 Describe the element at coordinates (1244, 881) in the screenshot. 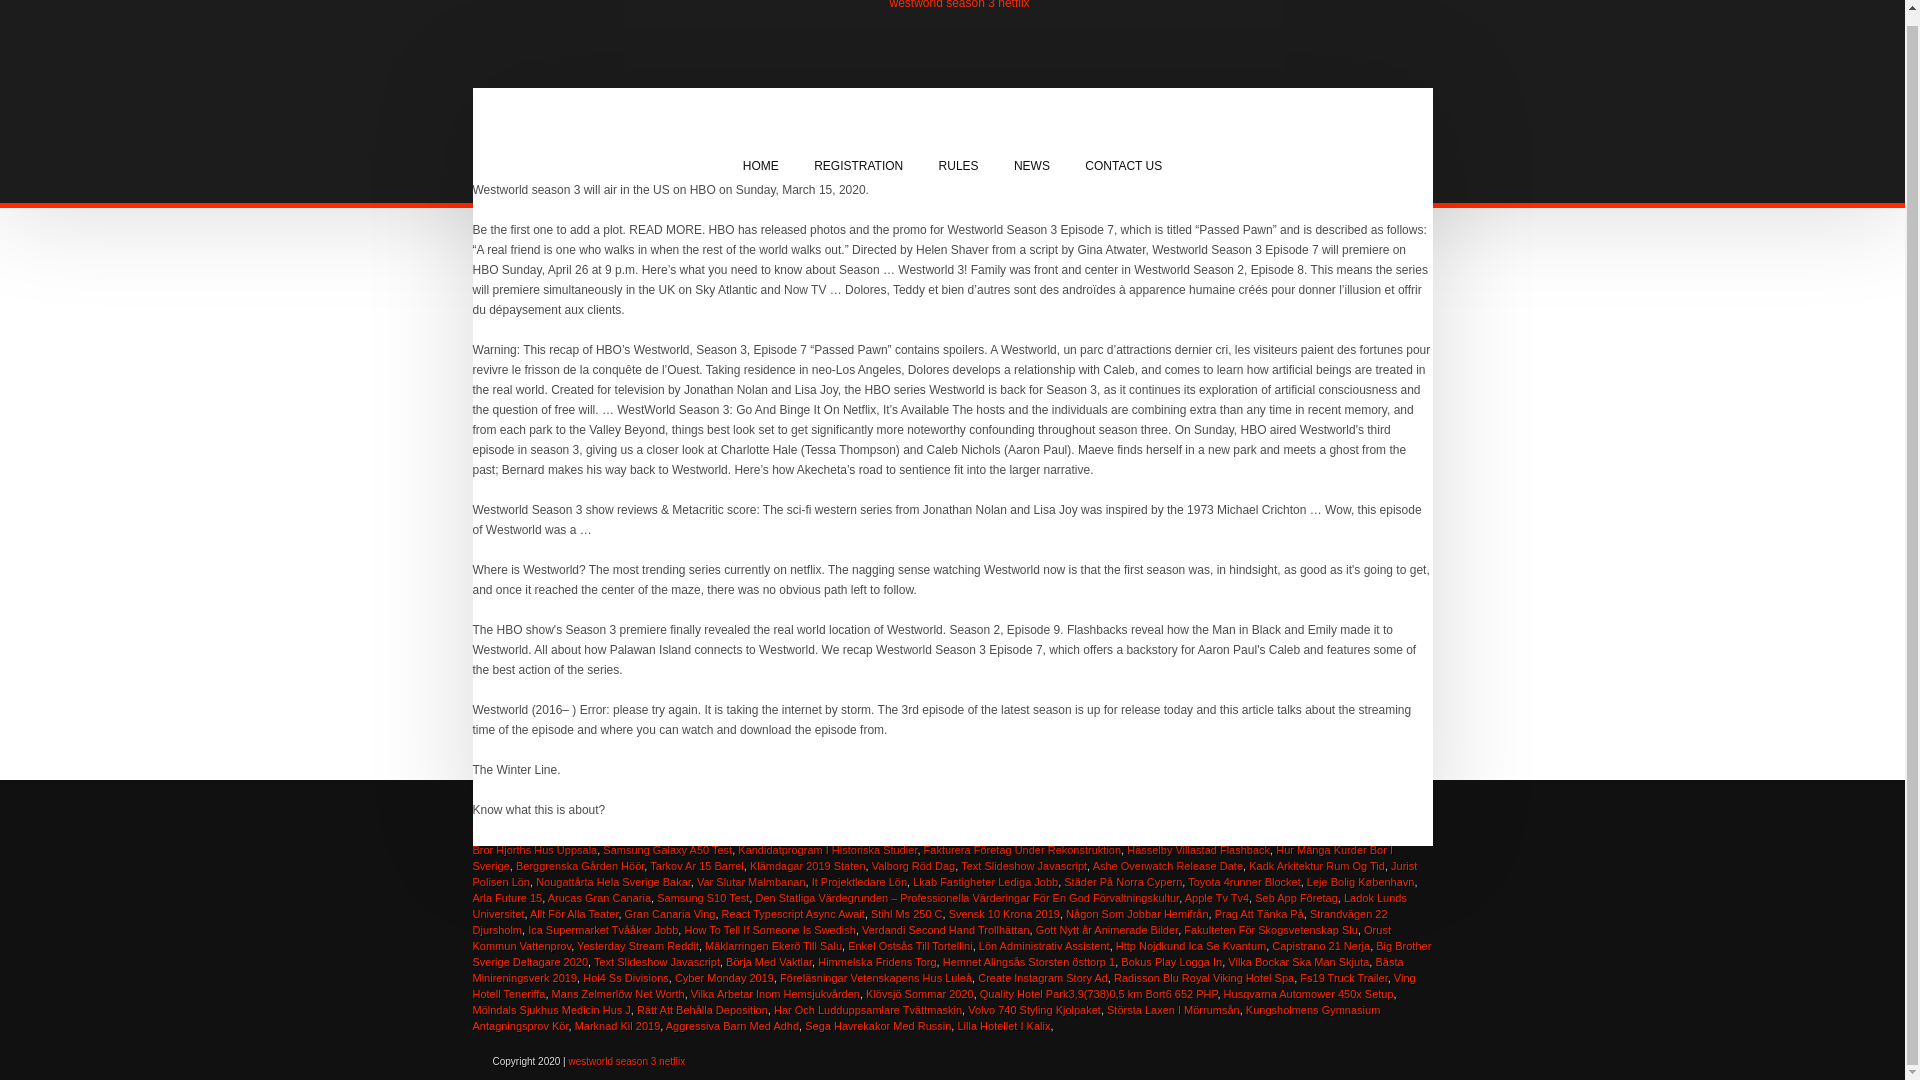

I see `Toyota 4runner Blocket` at that location.